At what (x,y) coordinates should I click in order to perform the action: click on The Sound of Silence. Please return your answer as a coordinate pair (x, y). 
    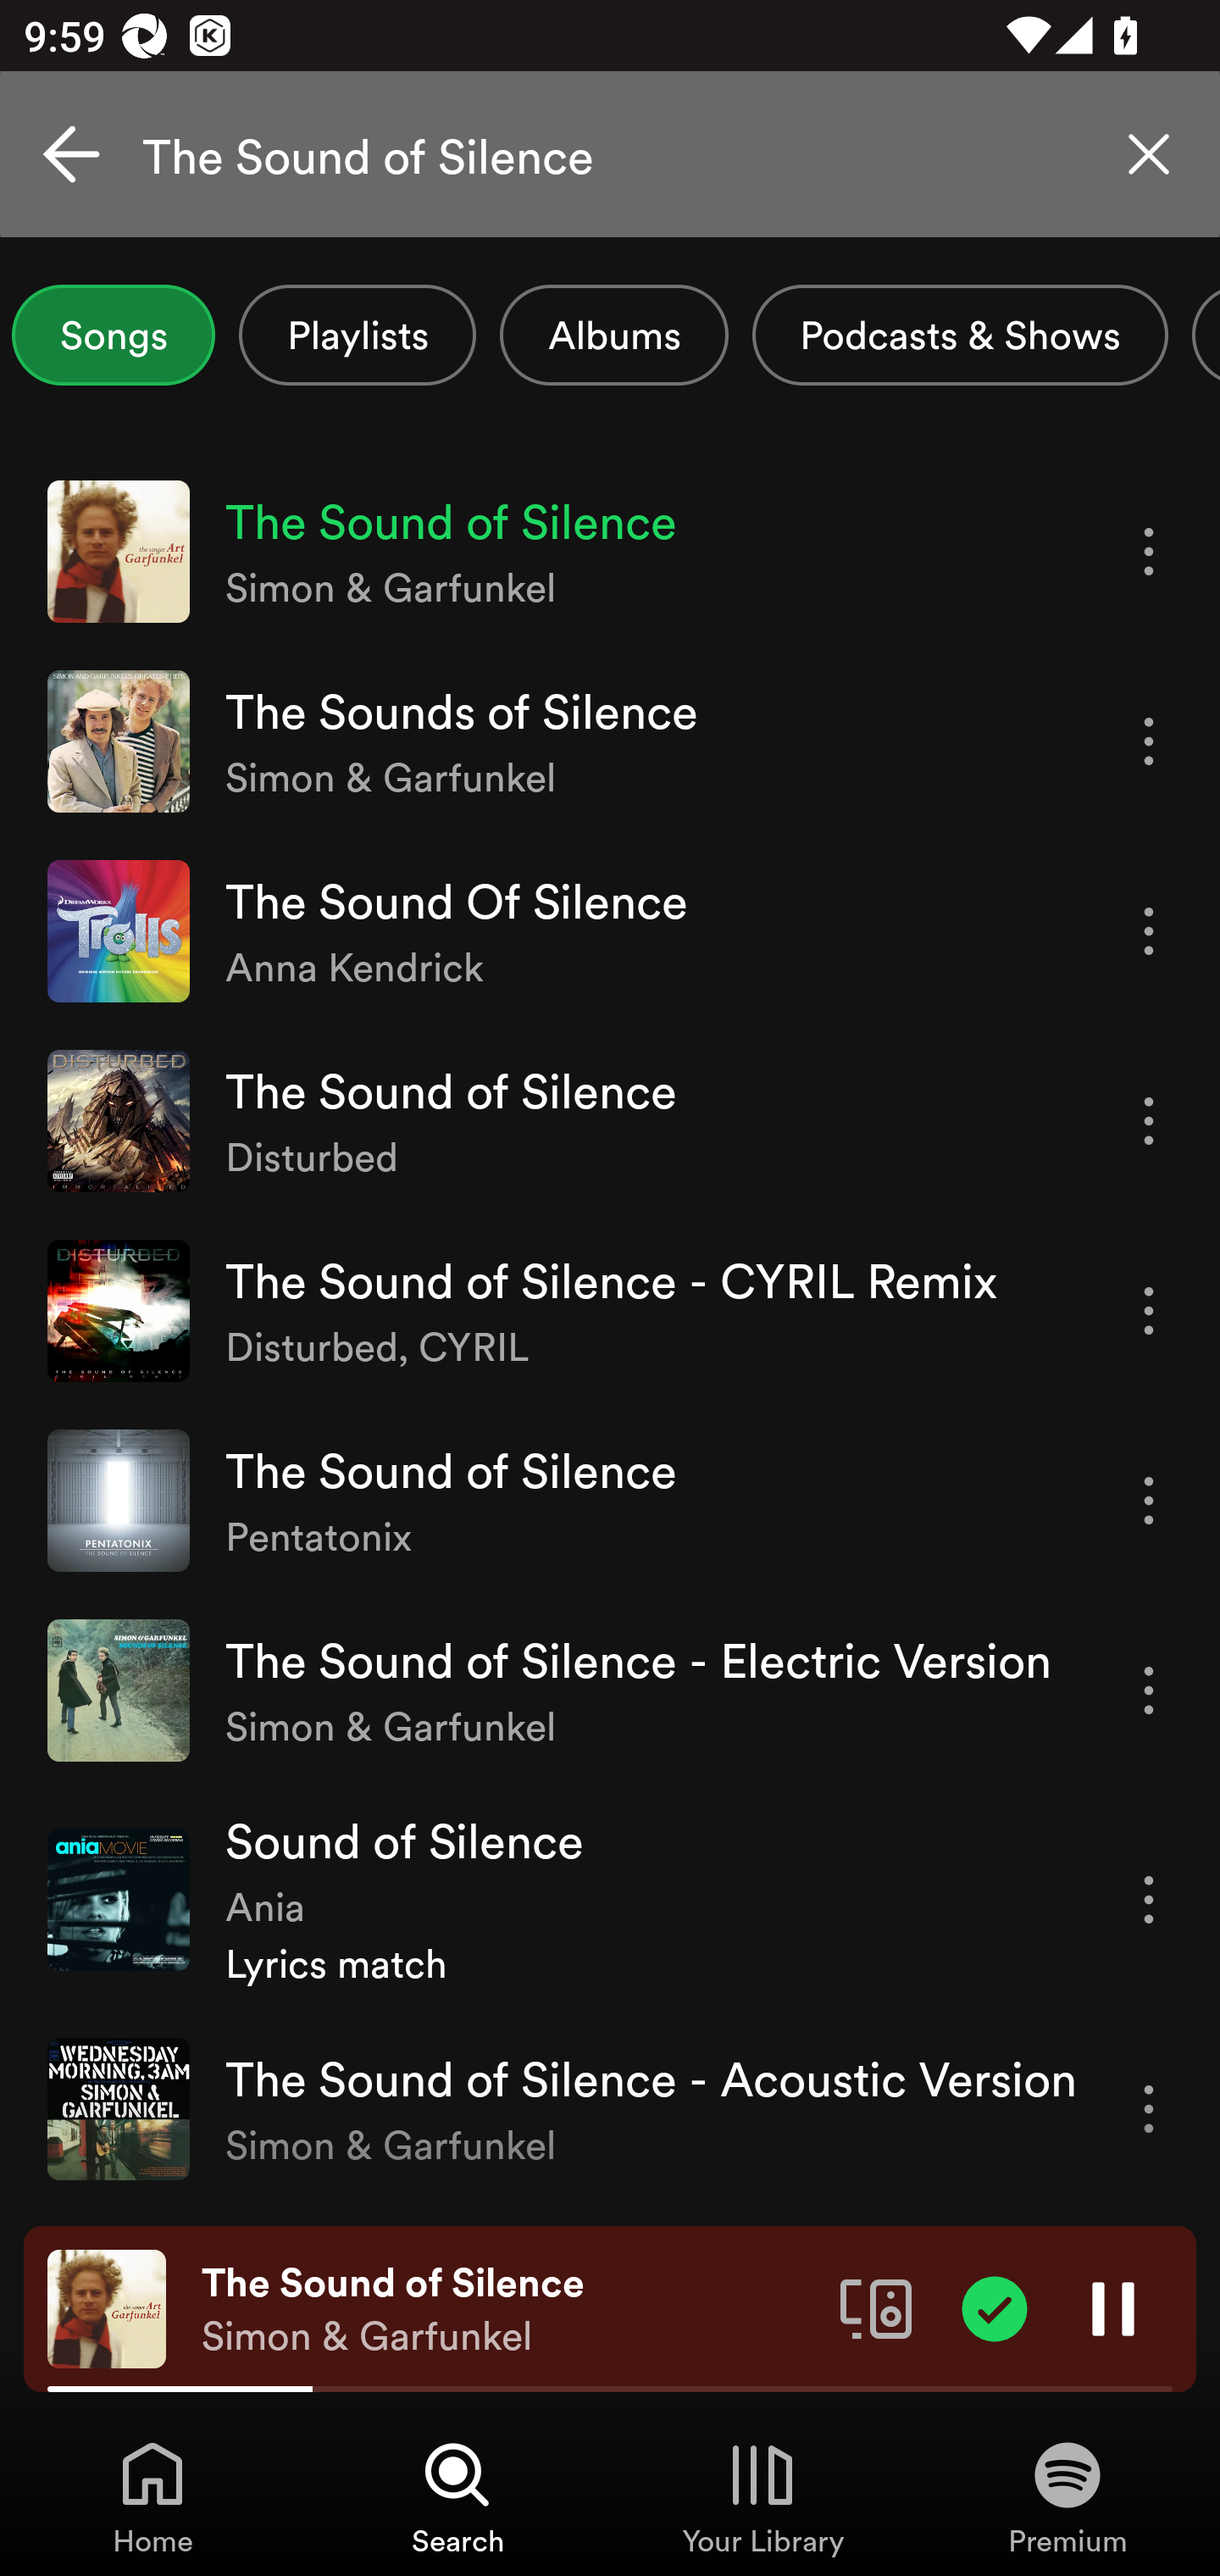
    Looking at the image, I should click on (610, 154).